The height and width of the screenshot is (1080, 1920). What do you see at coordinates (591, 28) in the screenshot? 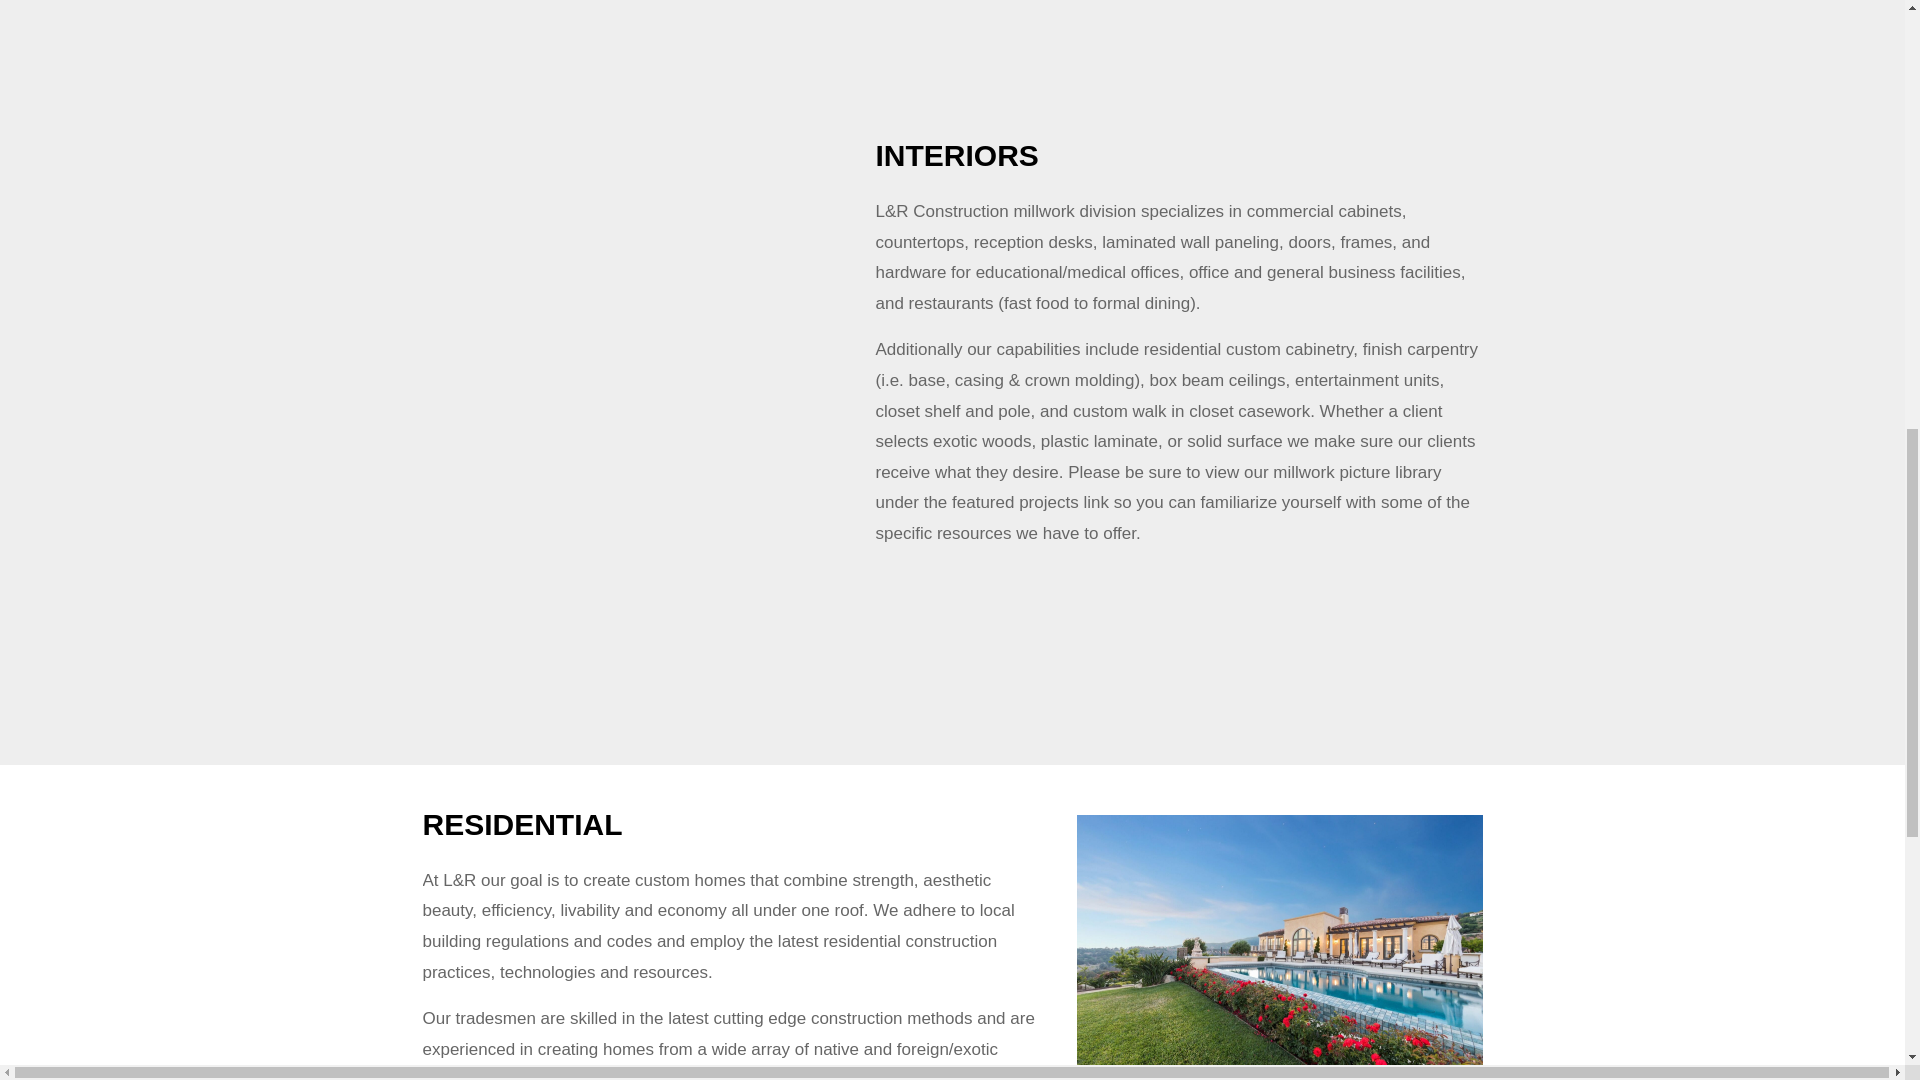
I see `Original Roadhouse Grill` at bounding box center [591, 28].